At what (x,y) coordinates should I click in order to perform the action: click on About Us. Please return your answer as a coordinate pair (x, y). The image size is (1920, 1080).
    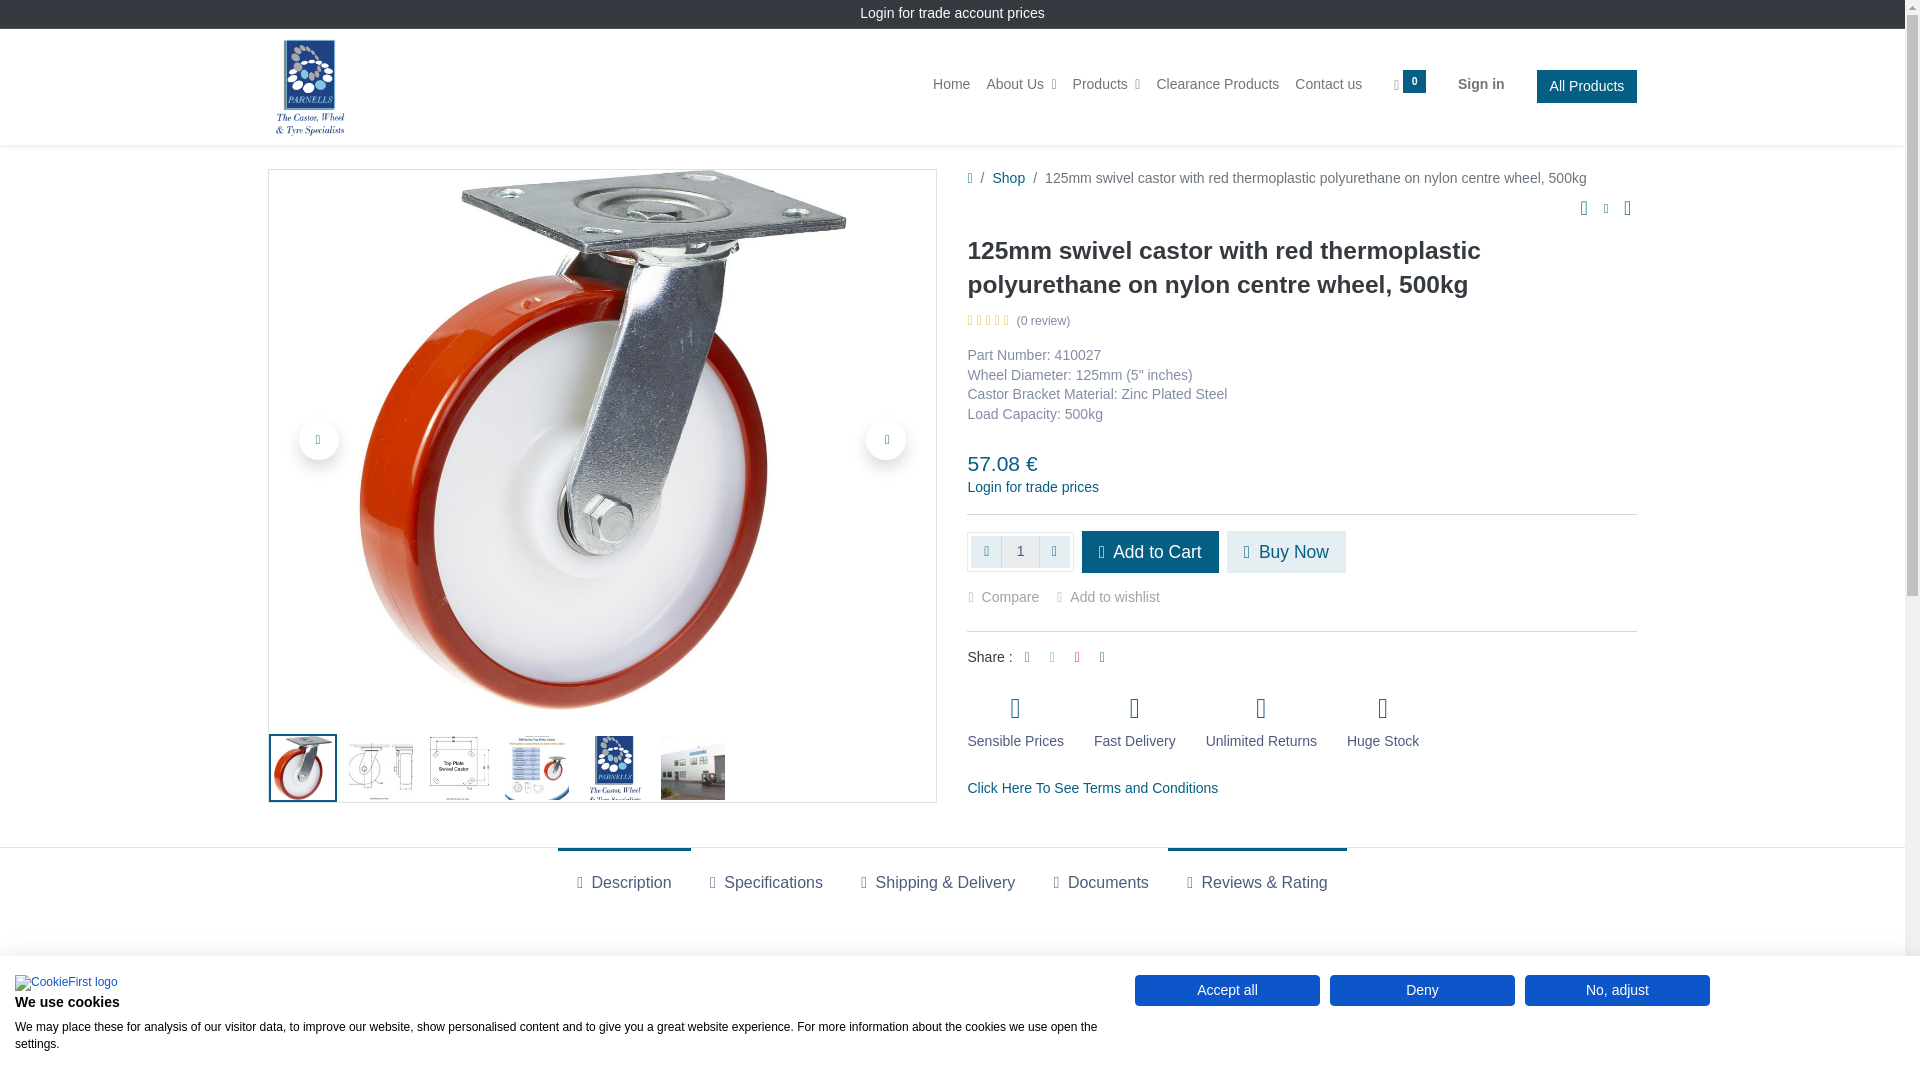
    Looking at the image, I should click on (1020, 84).